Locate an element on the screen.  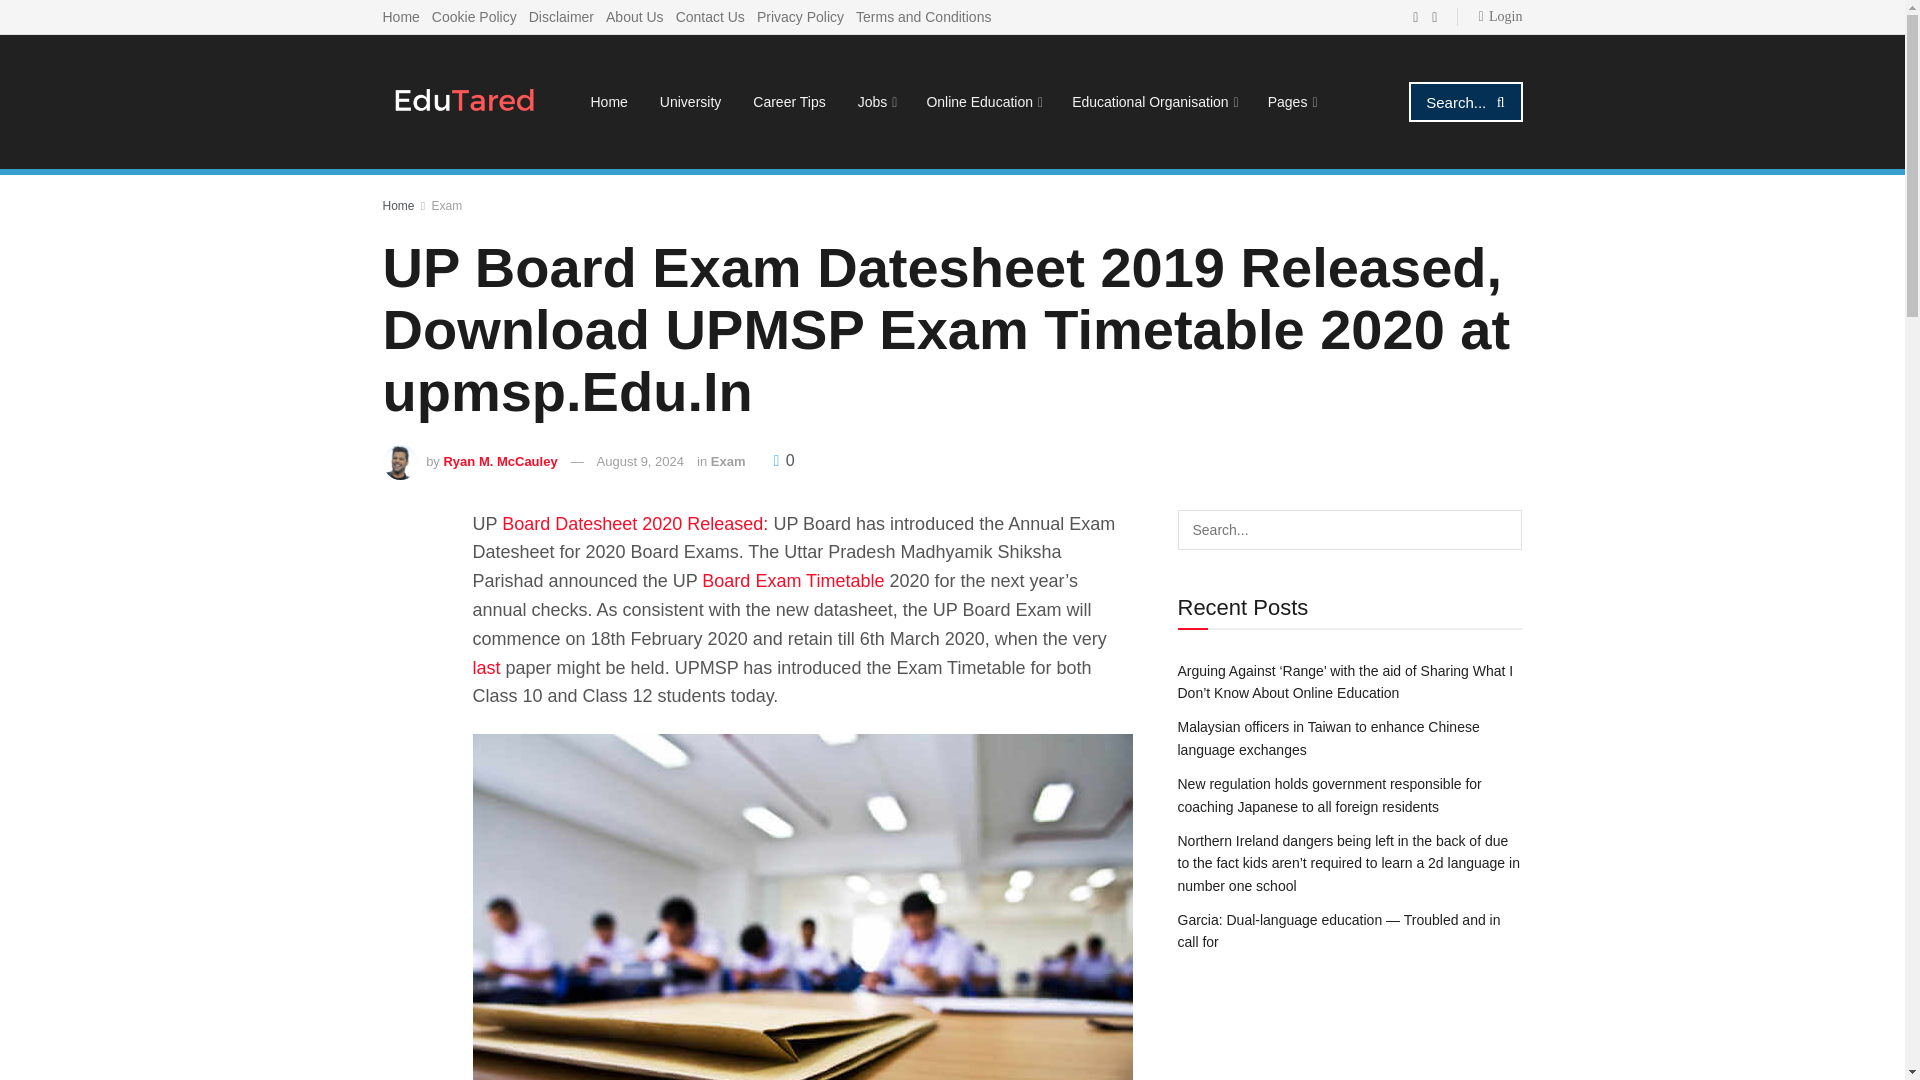
Contact Us is located at coordinates (710, 16).